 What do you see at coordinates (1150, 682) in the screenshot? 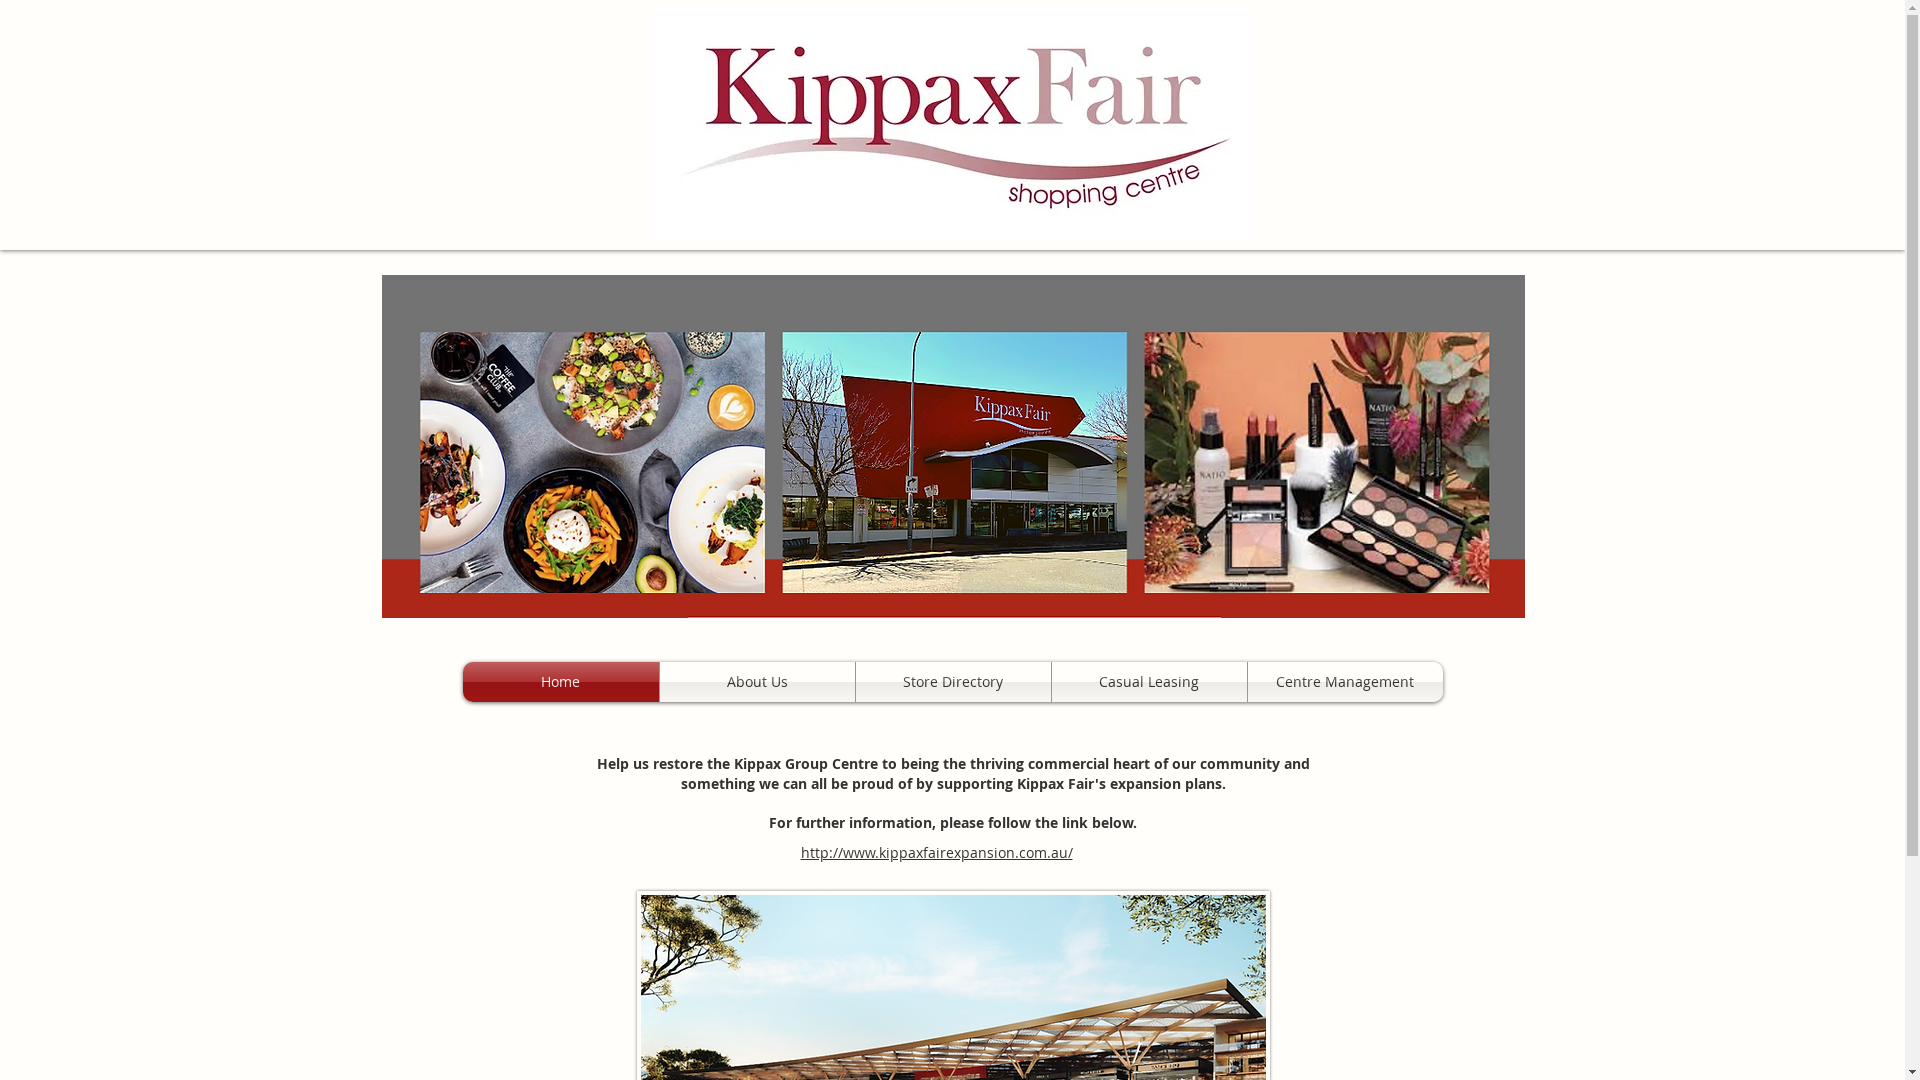
I see `Casual Leasing` at bounding box center [1150, 682].